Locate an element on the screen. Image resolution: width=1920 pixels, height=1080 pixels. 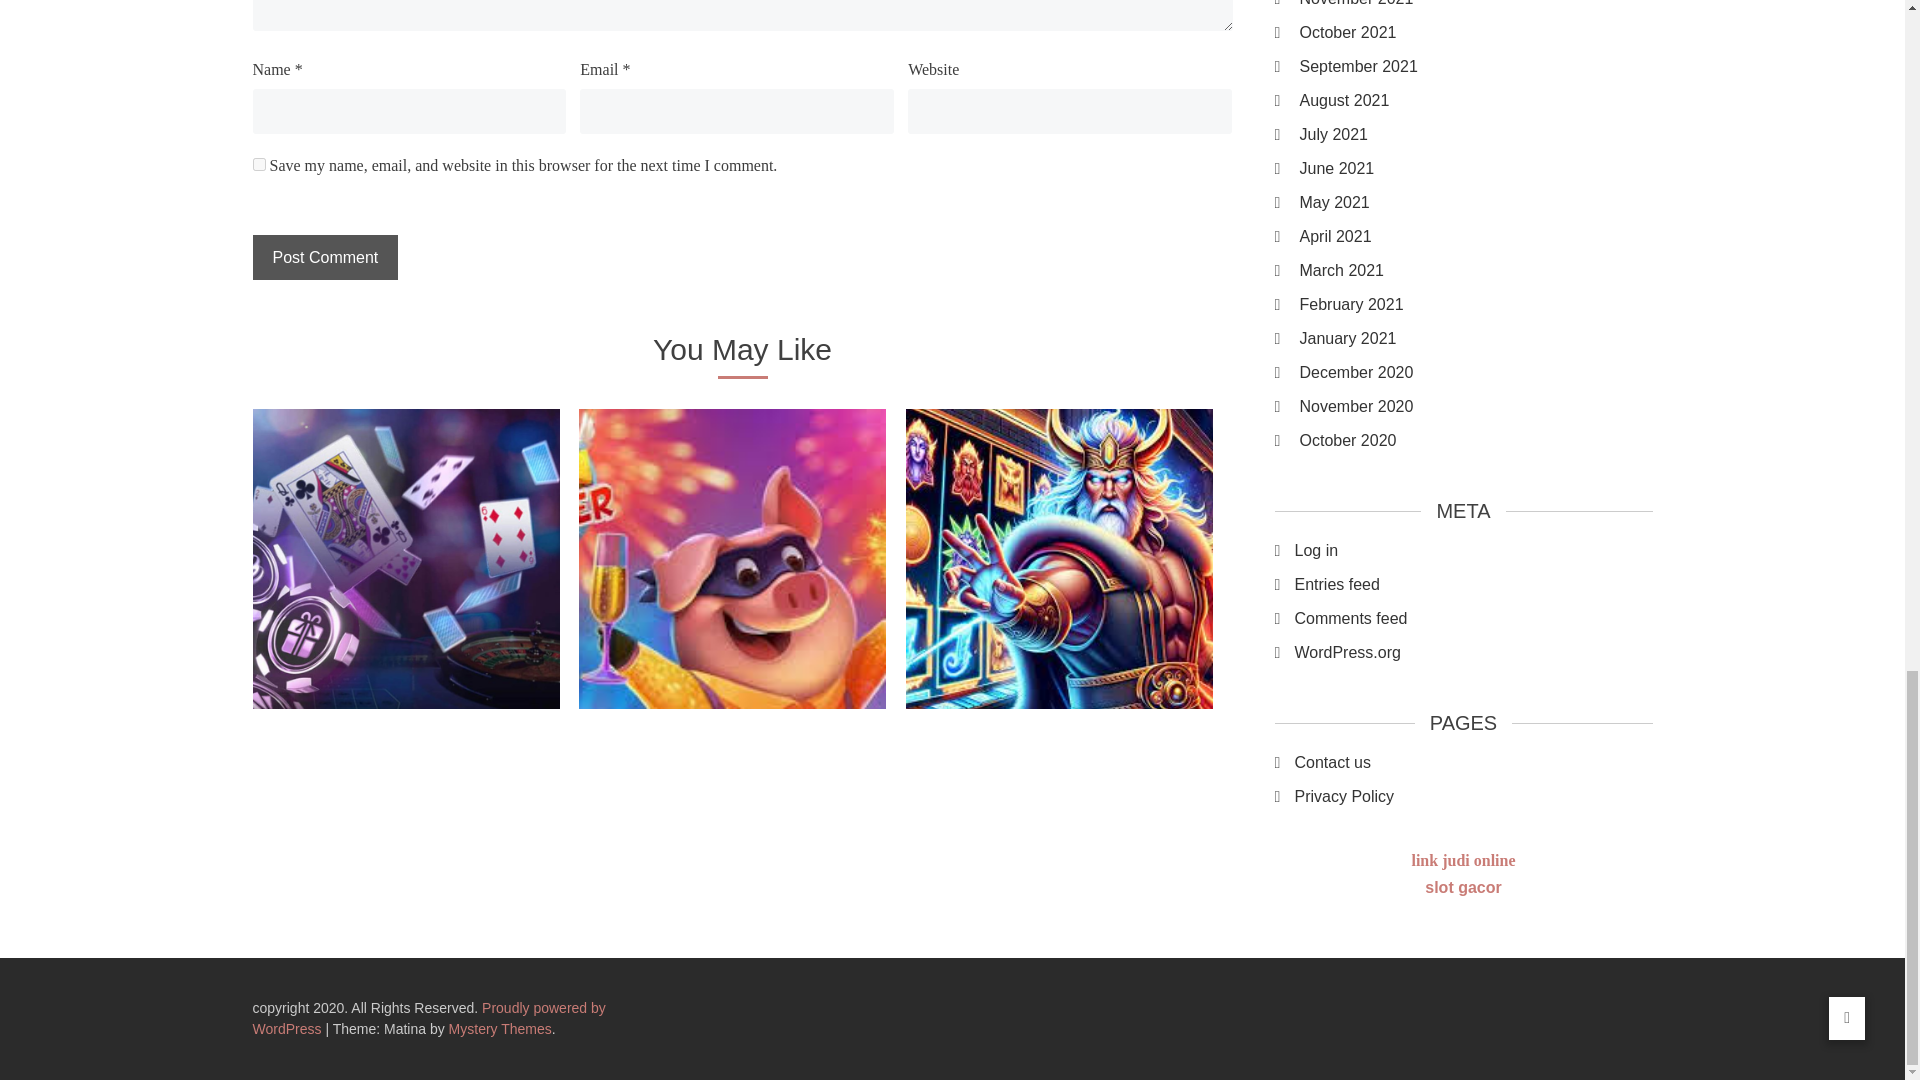
Post Comment is located at coordinates (324, 257).